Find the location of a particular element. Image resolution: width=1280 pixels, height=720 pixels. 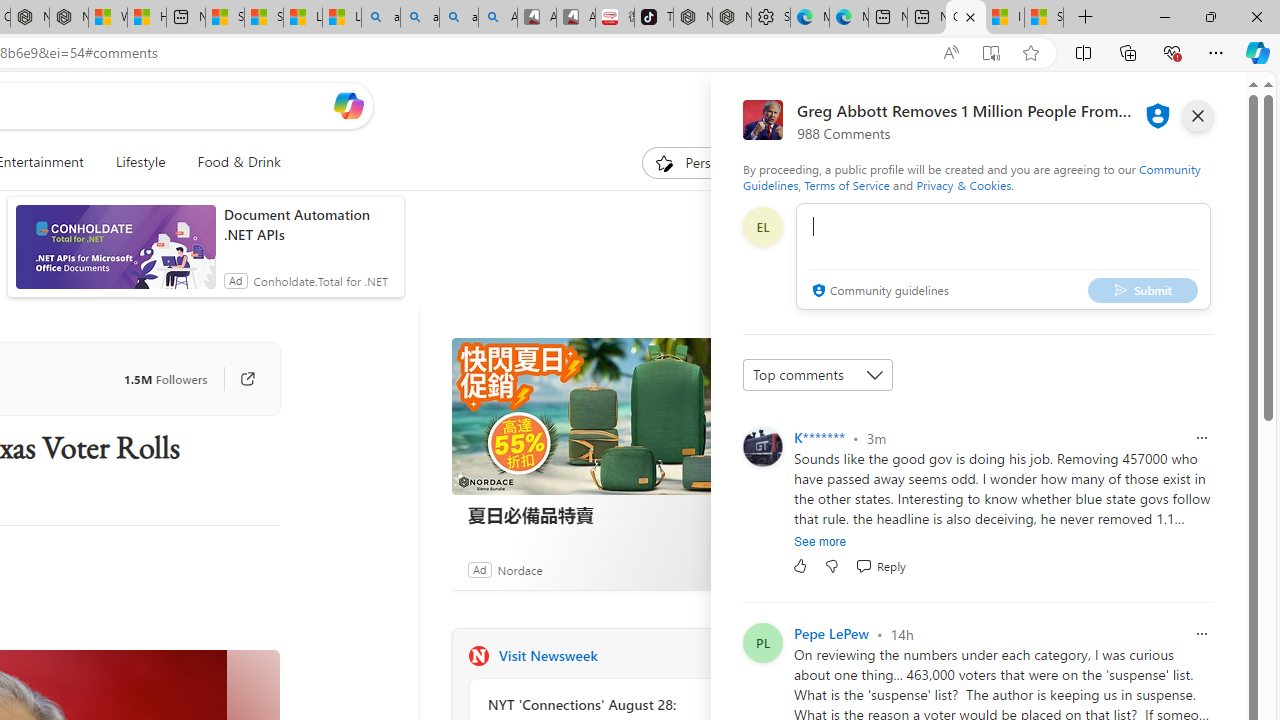

Terms of Service is located at coordinates (846, 184).